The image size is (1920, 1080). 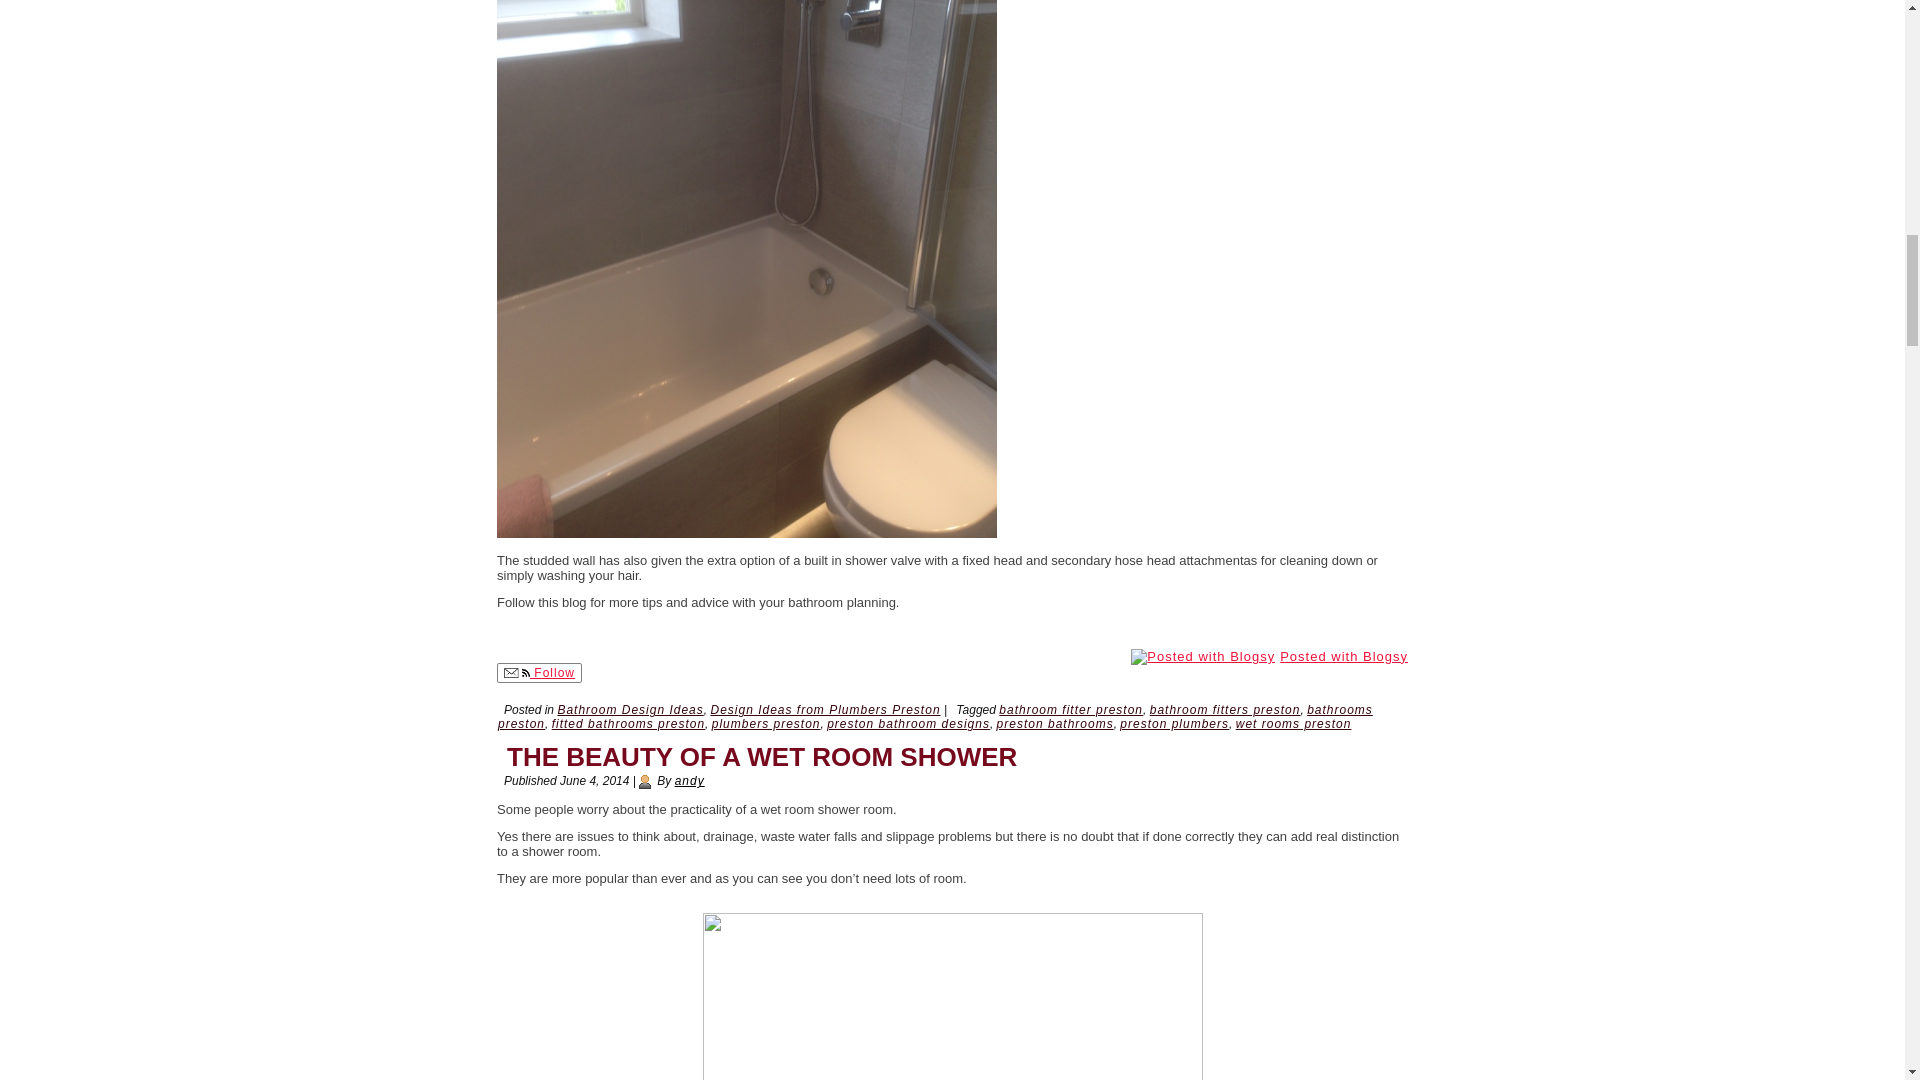 What do you see at coordinates (628, 724) in the screenshot?
I see `fitted bathrooms preston` at bounding box center [628, 724].